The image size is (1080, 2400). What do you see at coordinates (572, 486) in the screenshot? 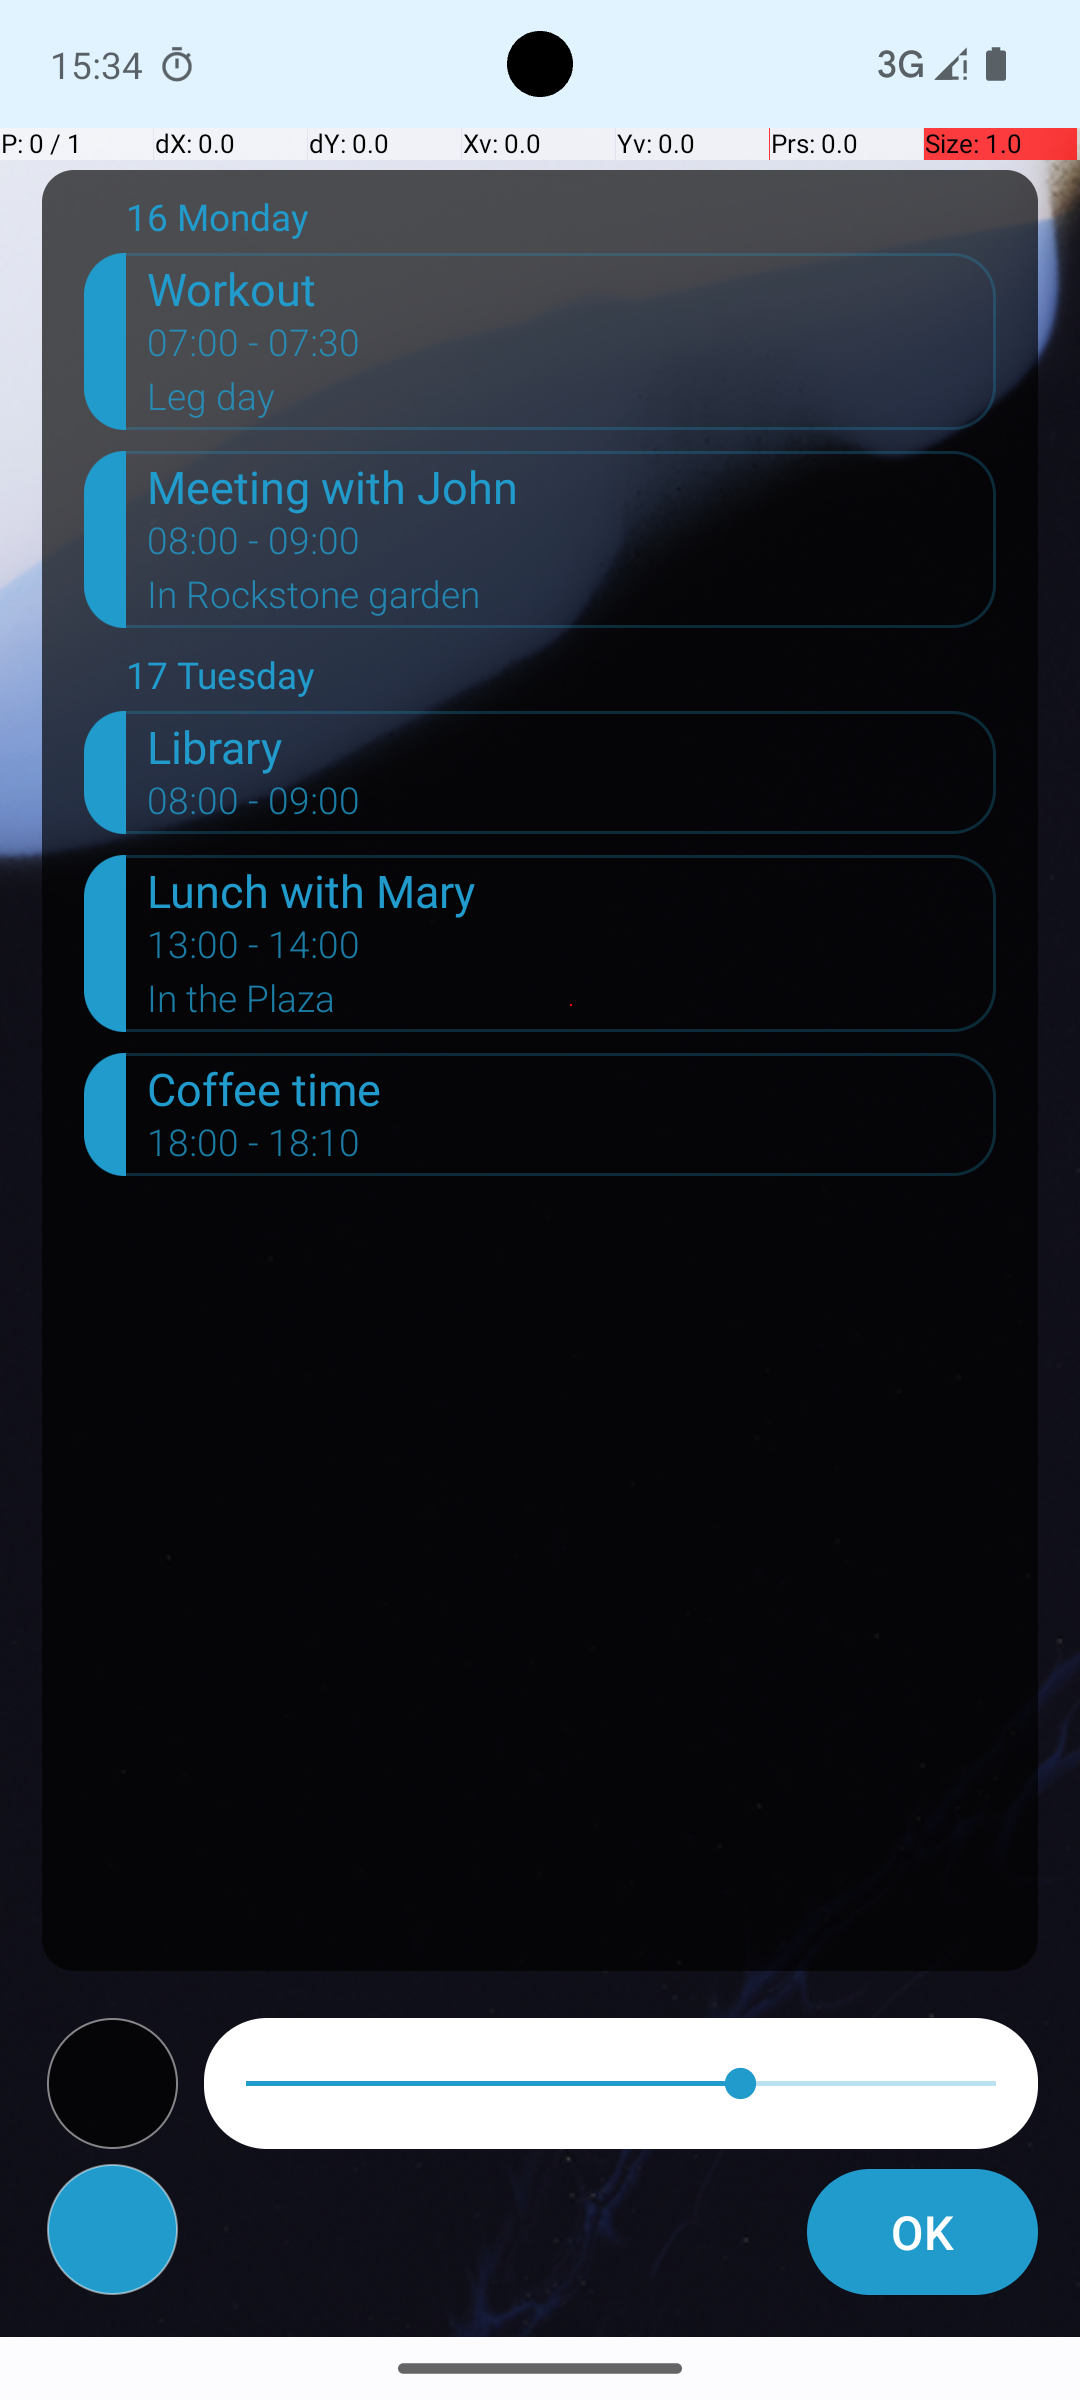
I see `Meeting with John` at bounding box center [572, 486].